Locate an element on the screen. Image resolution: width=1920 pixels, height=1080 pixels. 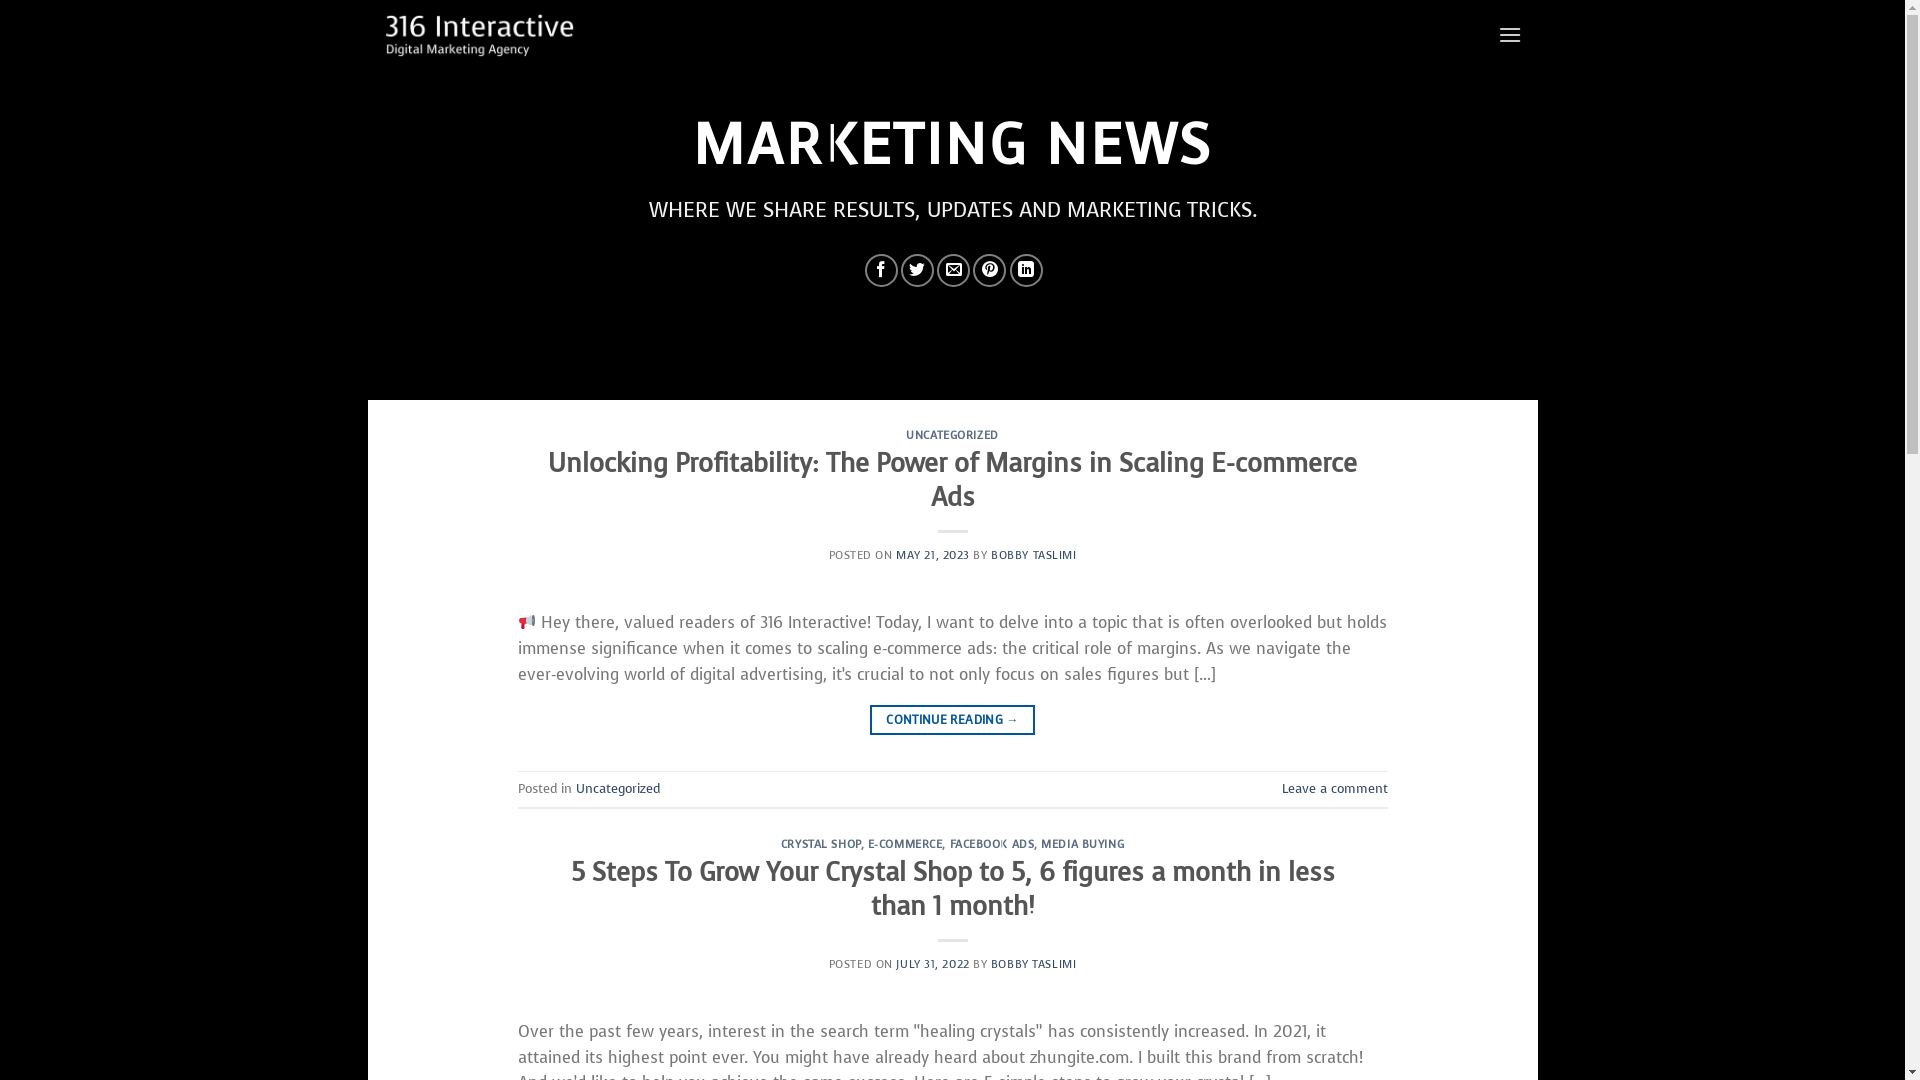
Leave a comment is located at coordinates (1335, 788).